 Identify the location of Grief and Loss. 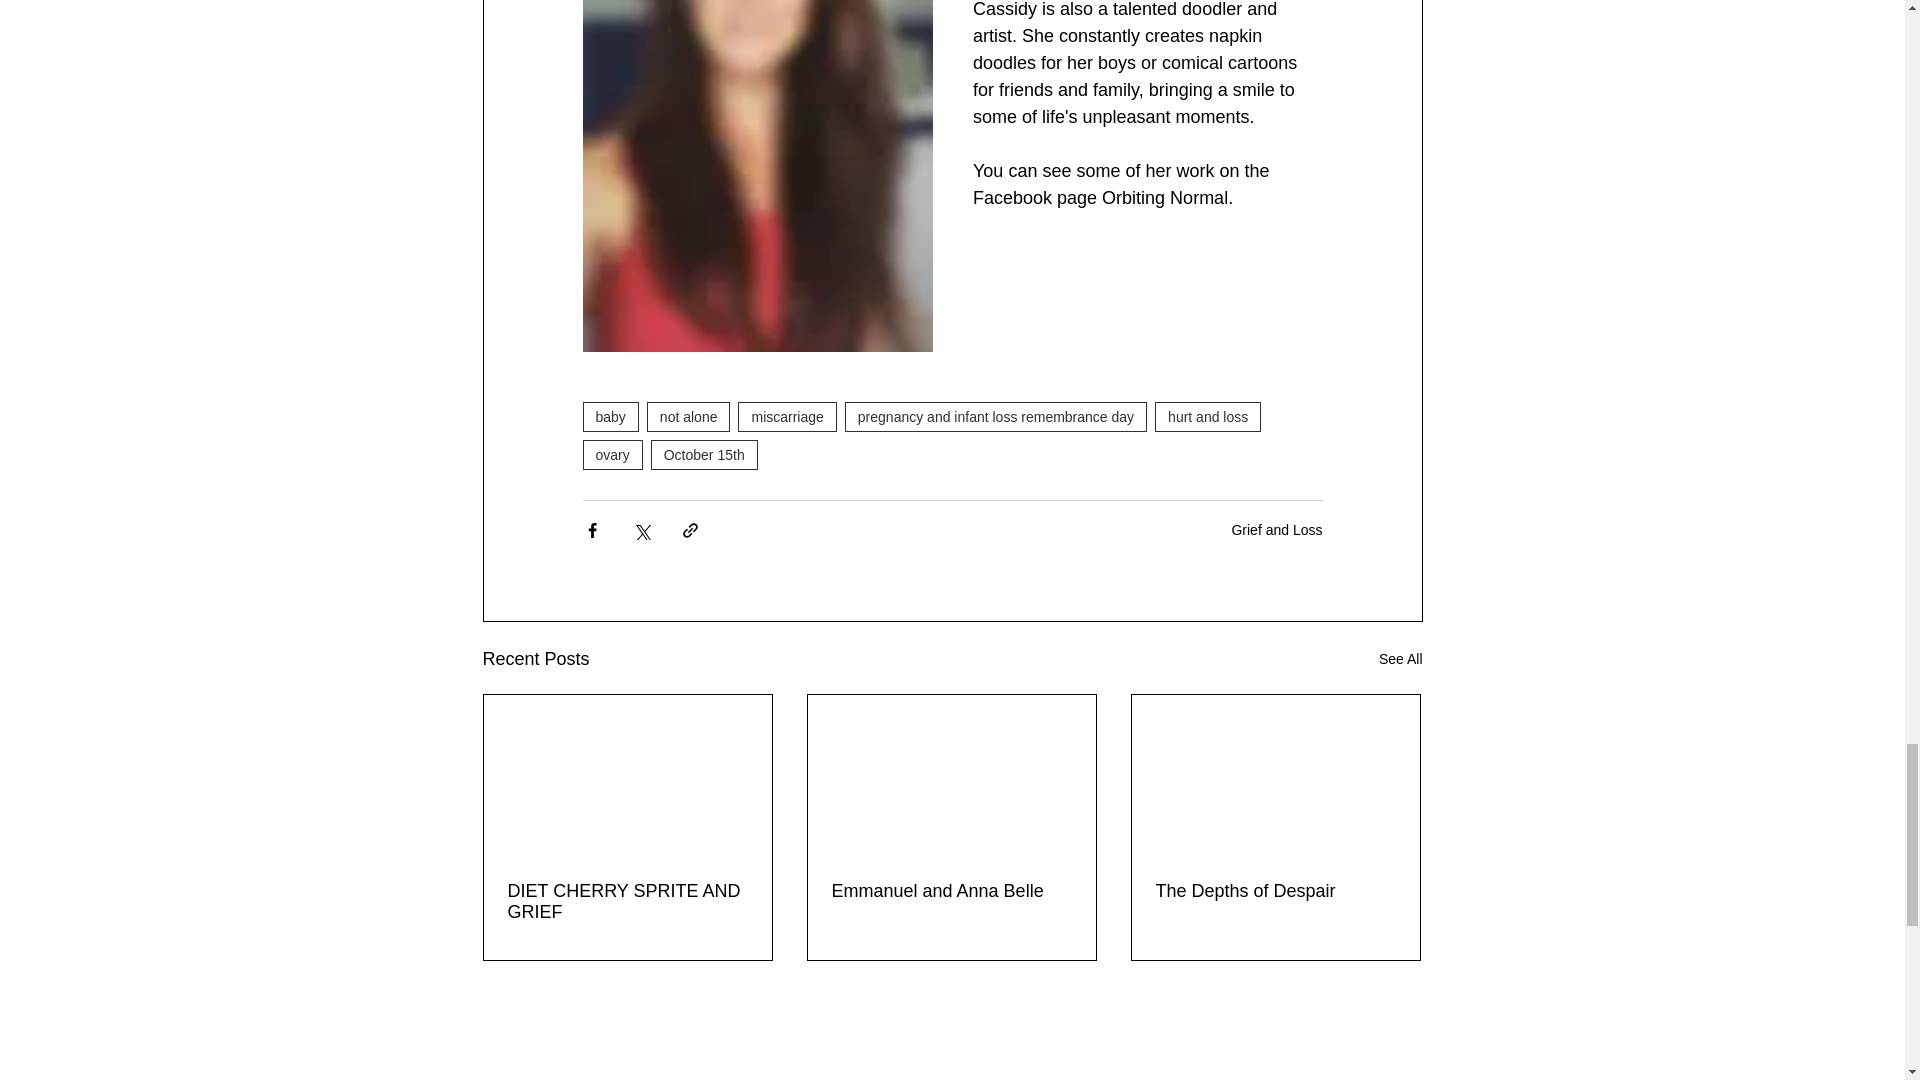
(1276, 529).